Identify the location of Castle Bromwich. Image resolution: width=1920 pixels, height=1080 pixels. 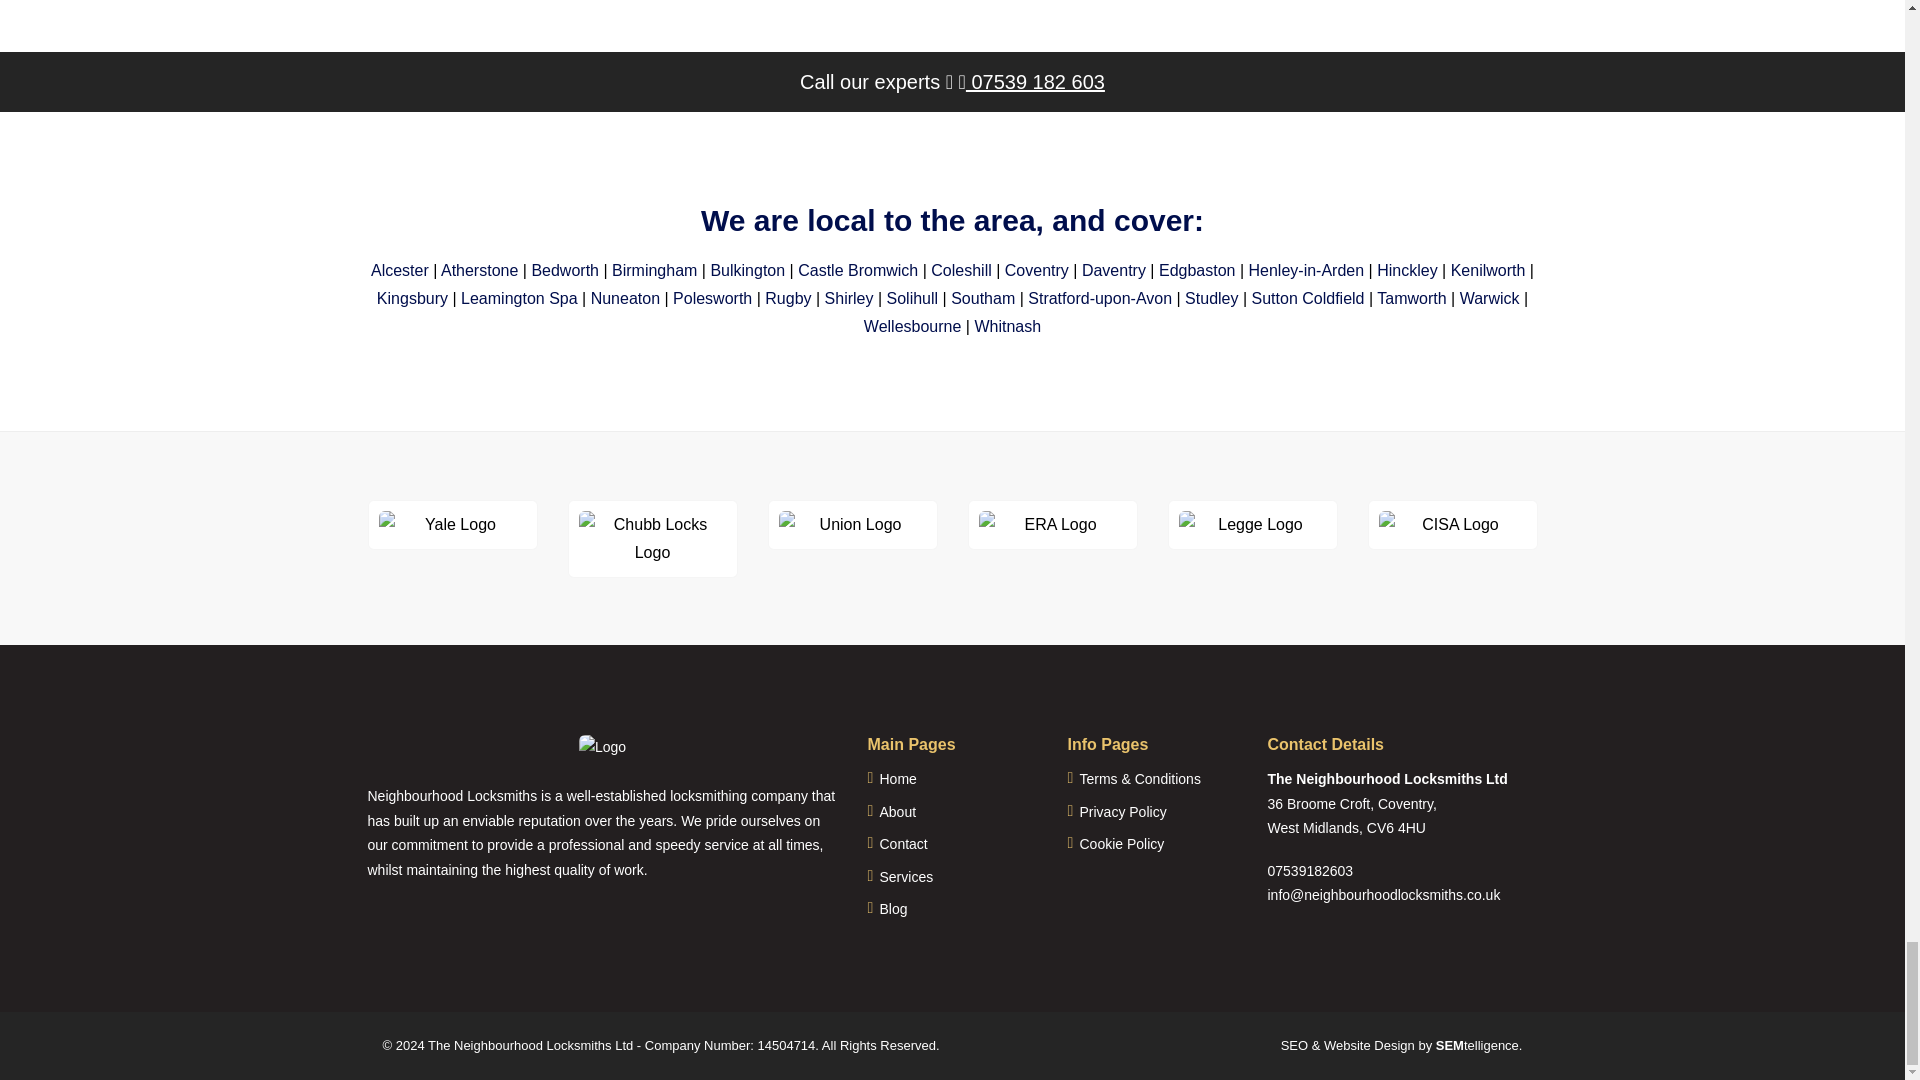
(858, 270).